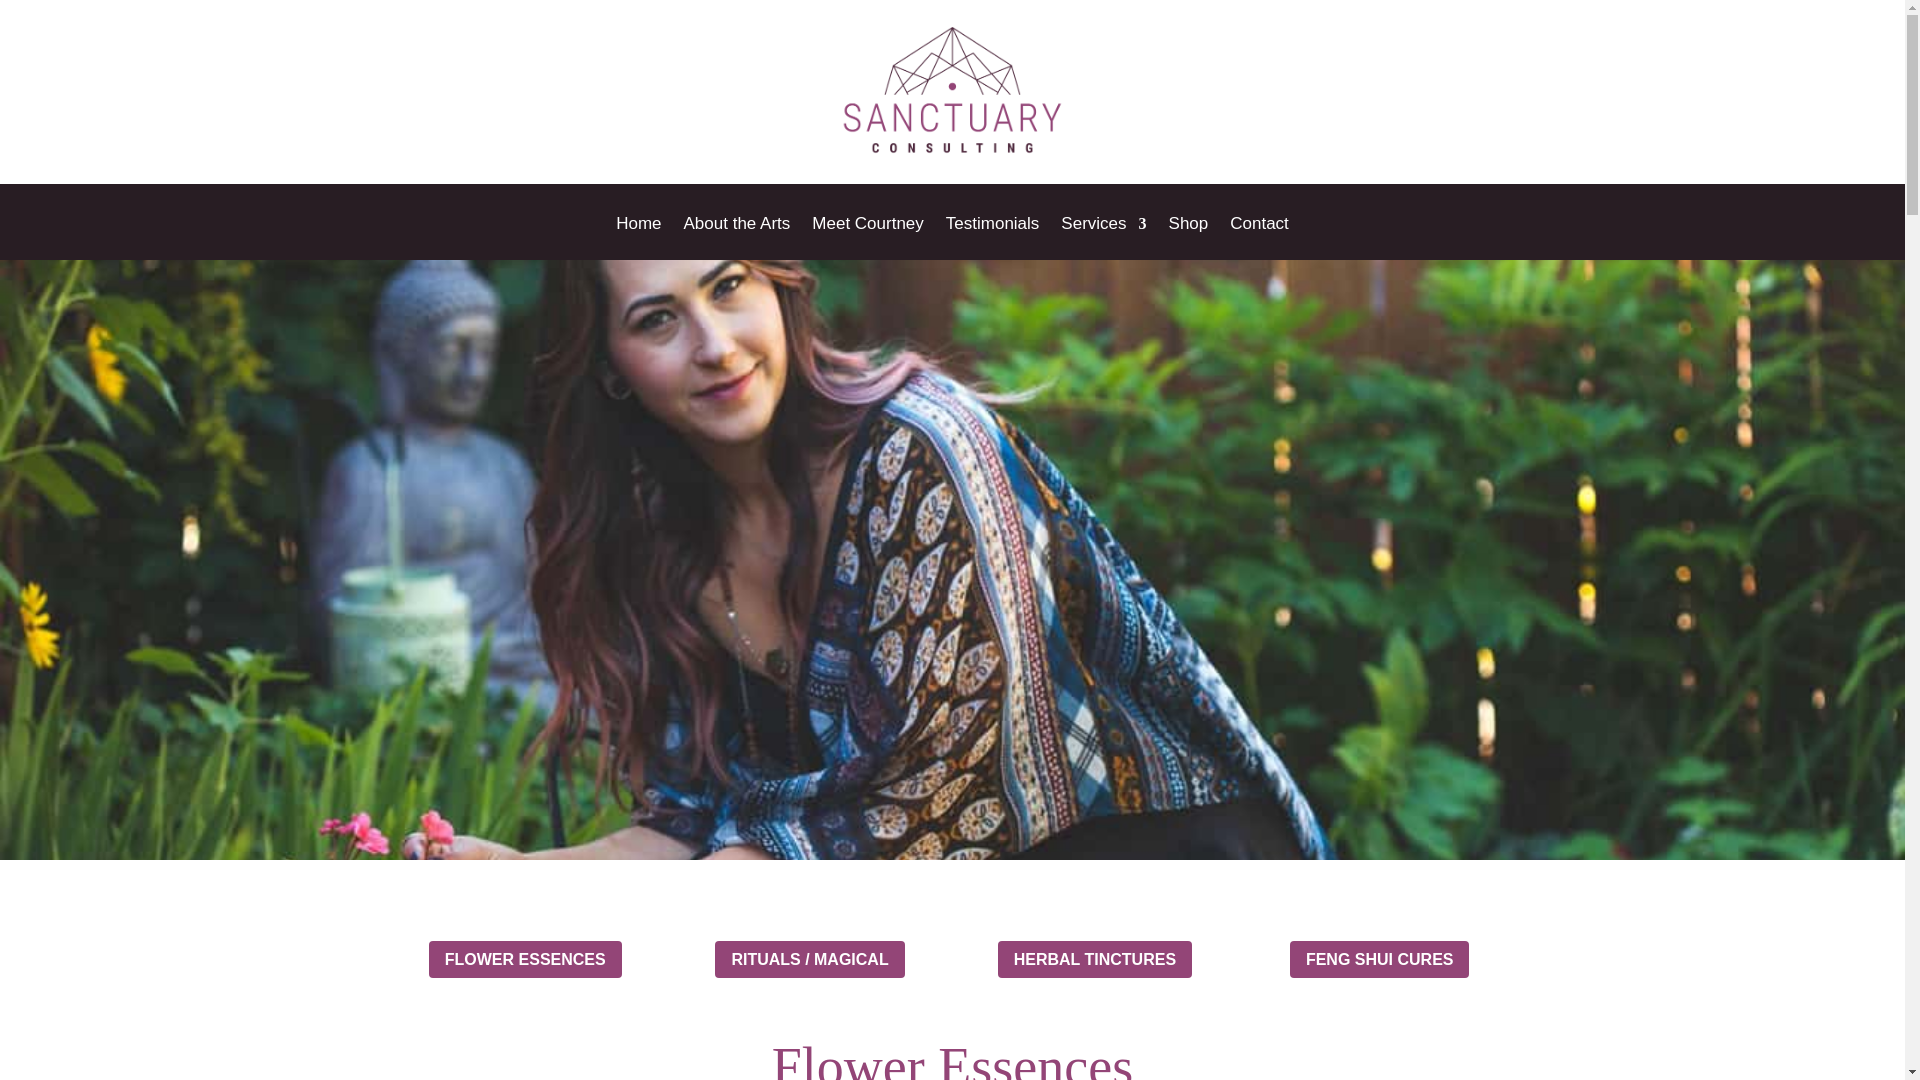  What do you see at coordinates (1380, 959) in the screenshot?
I see `FENG SHUI CURES` at bounding box center [1380, 959].